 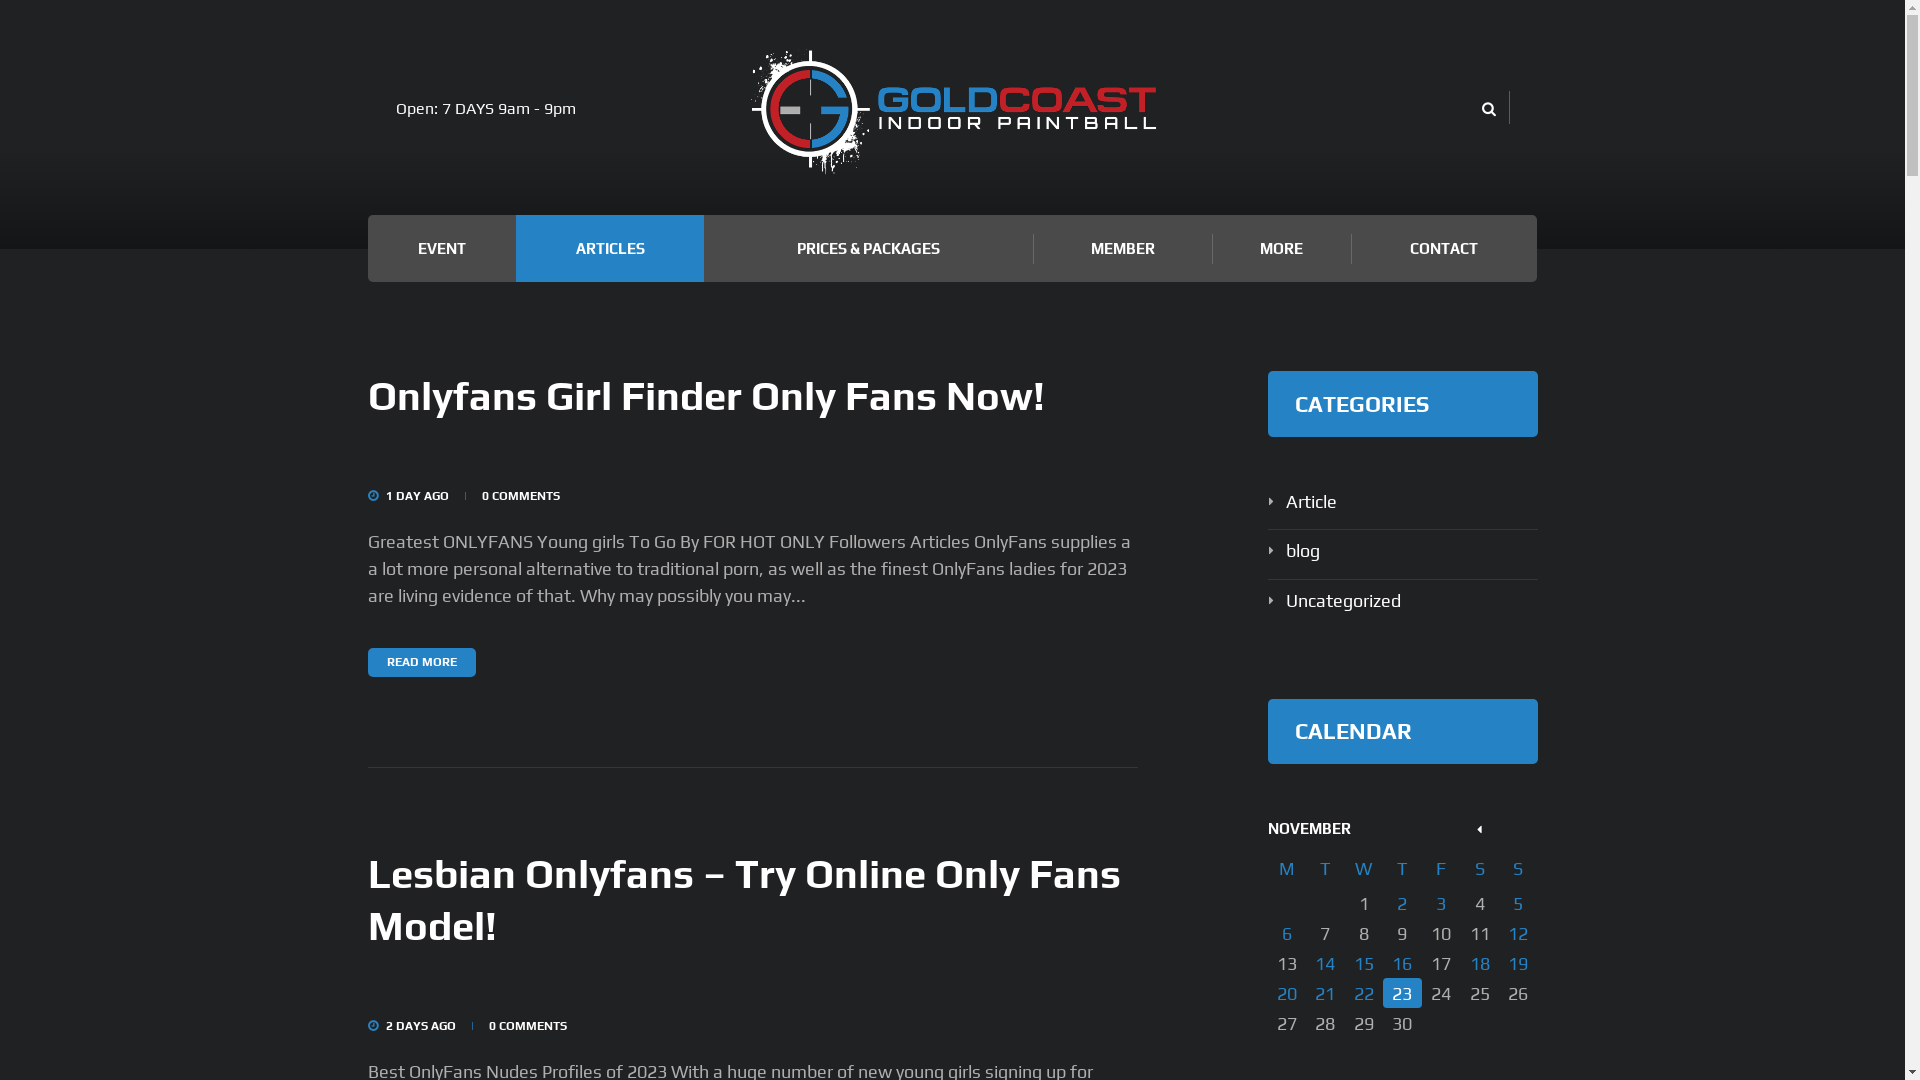 I want to click on 20, so click(x=1288, y=993).